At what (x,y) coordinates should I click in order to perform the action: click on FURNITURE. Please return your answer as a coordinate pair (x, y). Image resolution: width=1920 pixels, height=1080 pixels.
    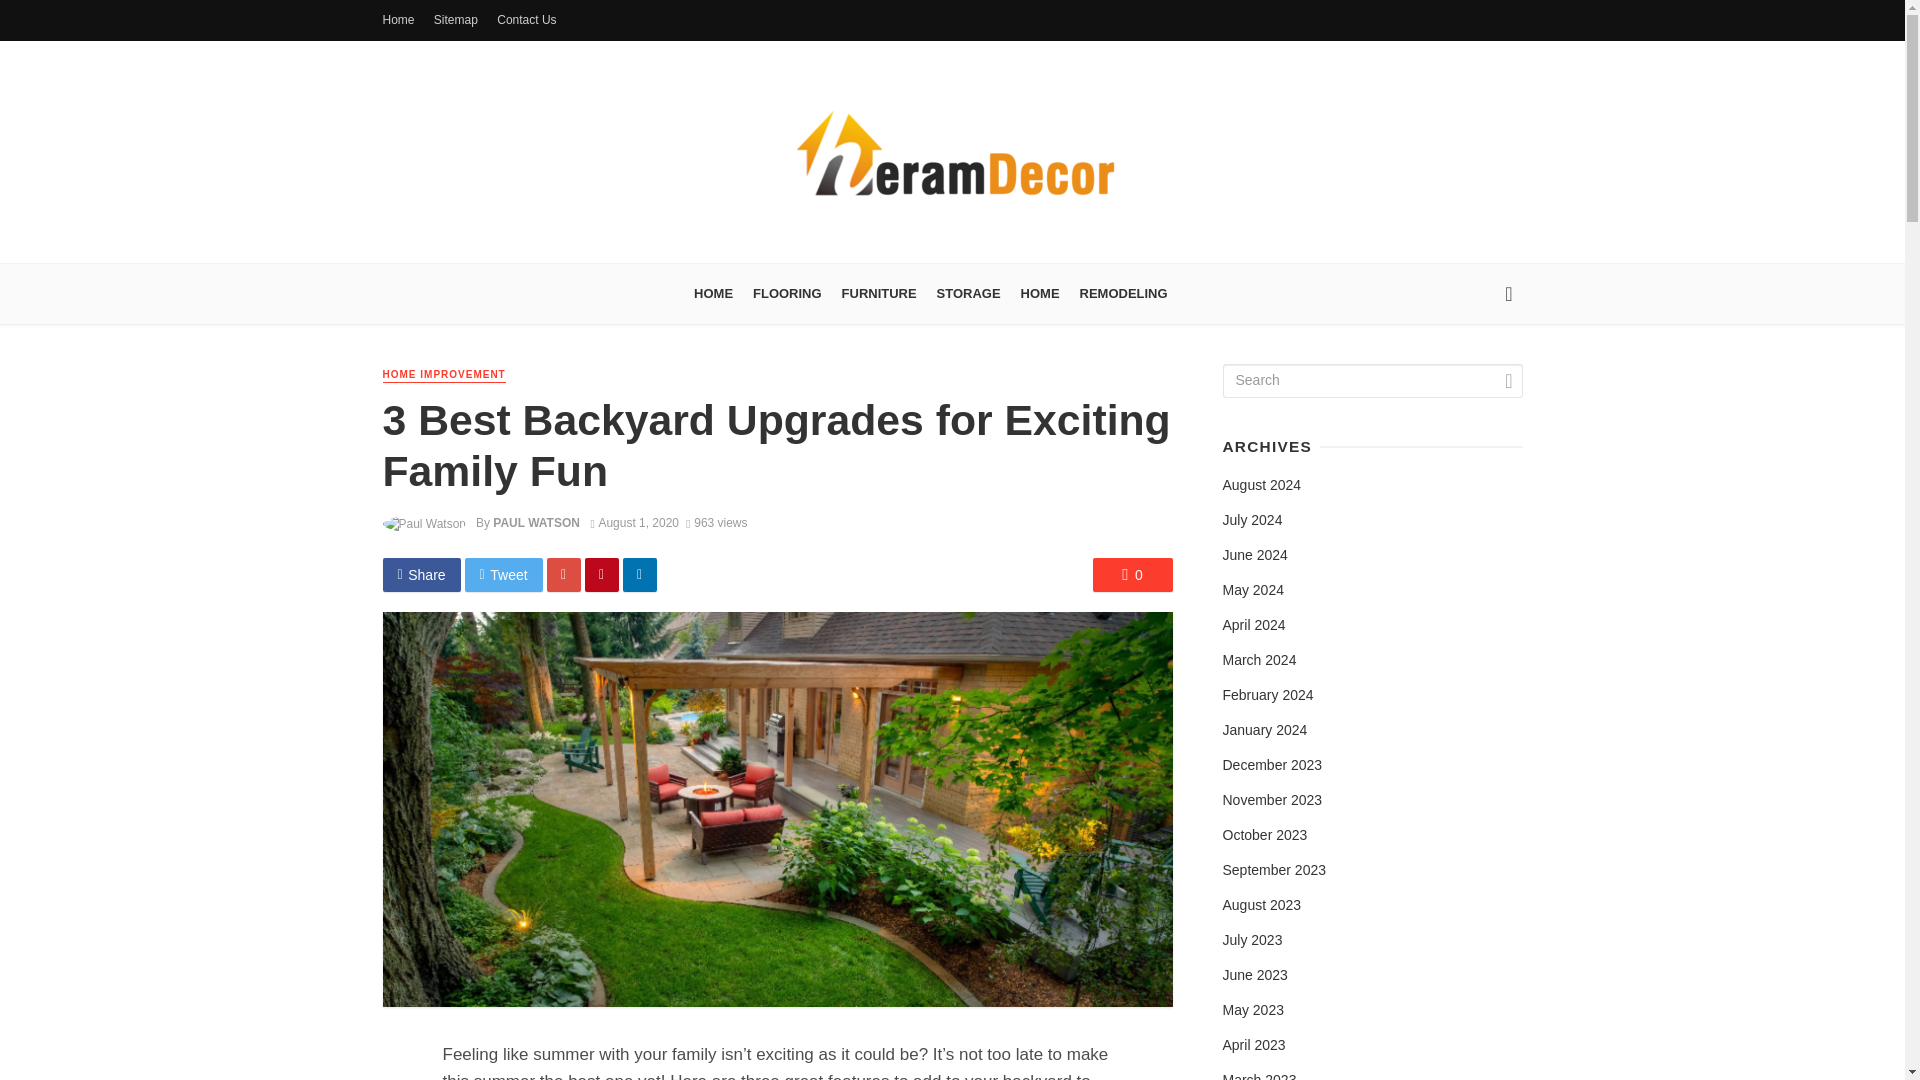
    Looking at the image, I should click on (879, 294).